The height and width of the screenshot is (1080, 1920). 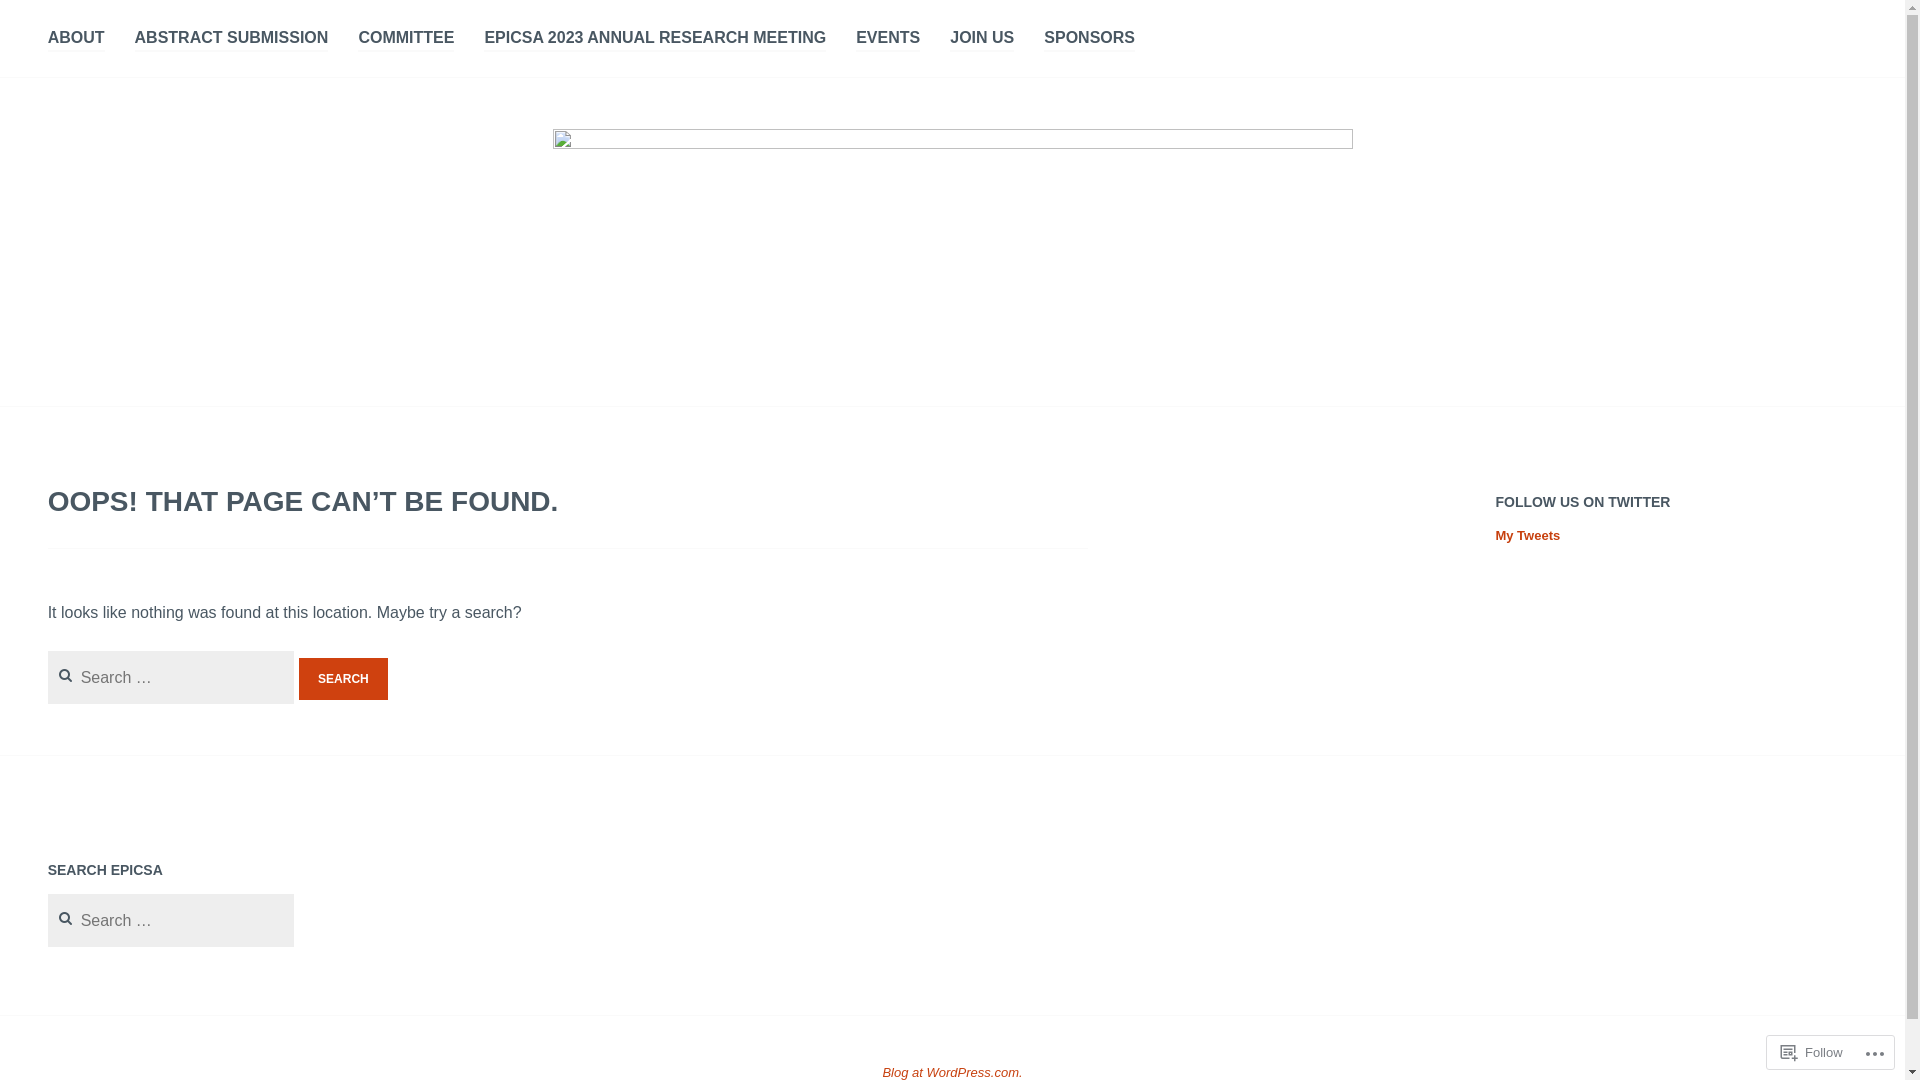 I want to click on SPONSORS, so click(x=1090, y=39).